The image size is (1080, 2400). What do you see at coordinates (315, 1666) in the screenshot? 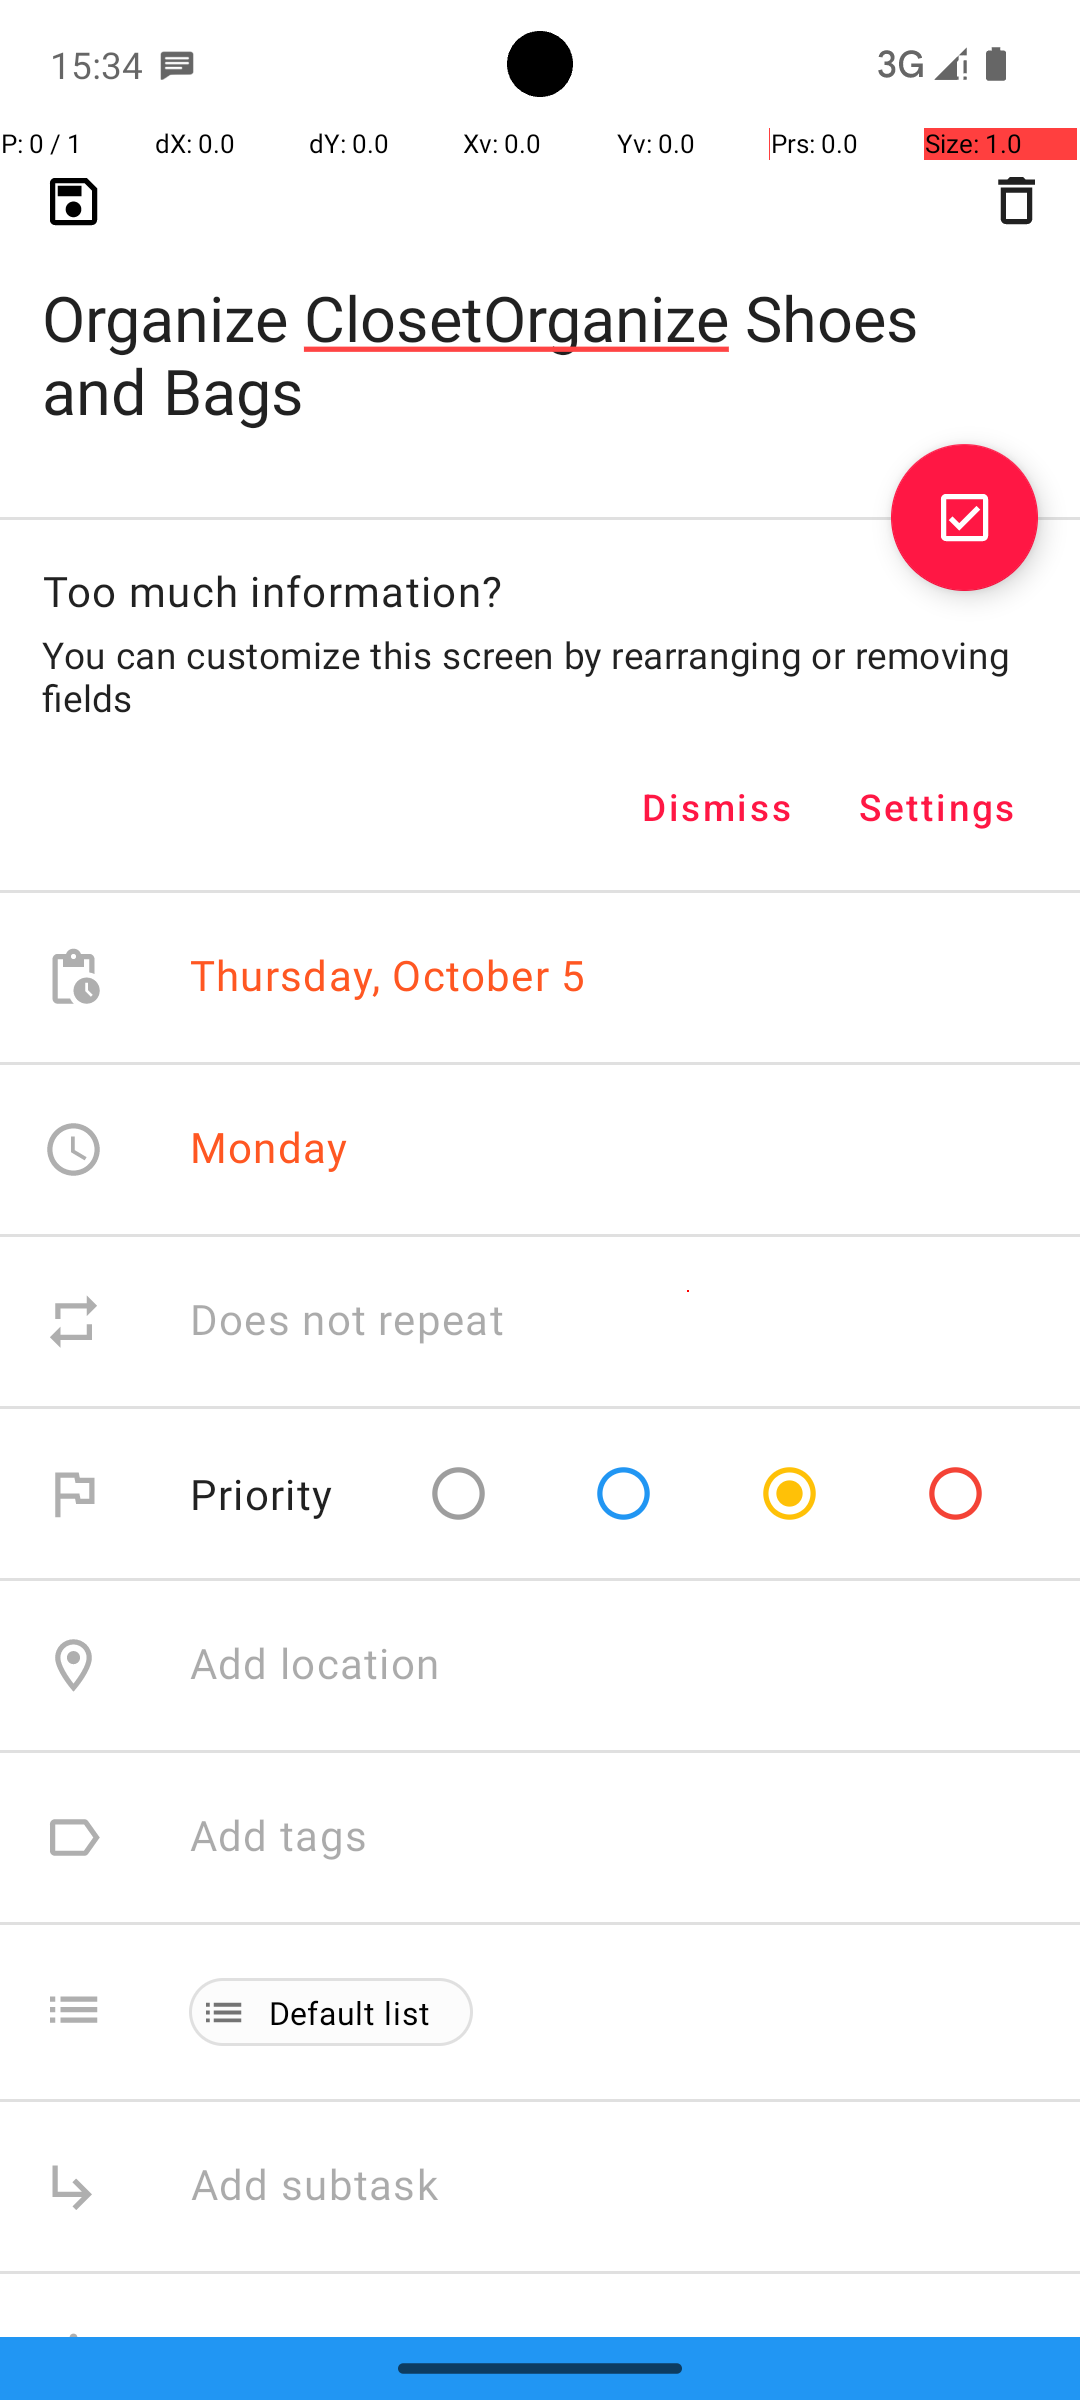
I see `Add location` at bounding box center [315, 1666].